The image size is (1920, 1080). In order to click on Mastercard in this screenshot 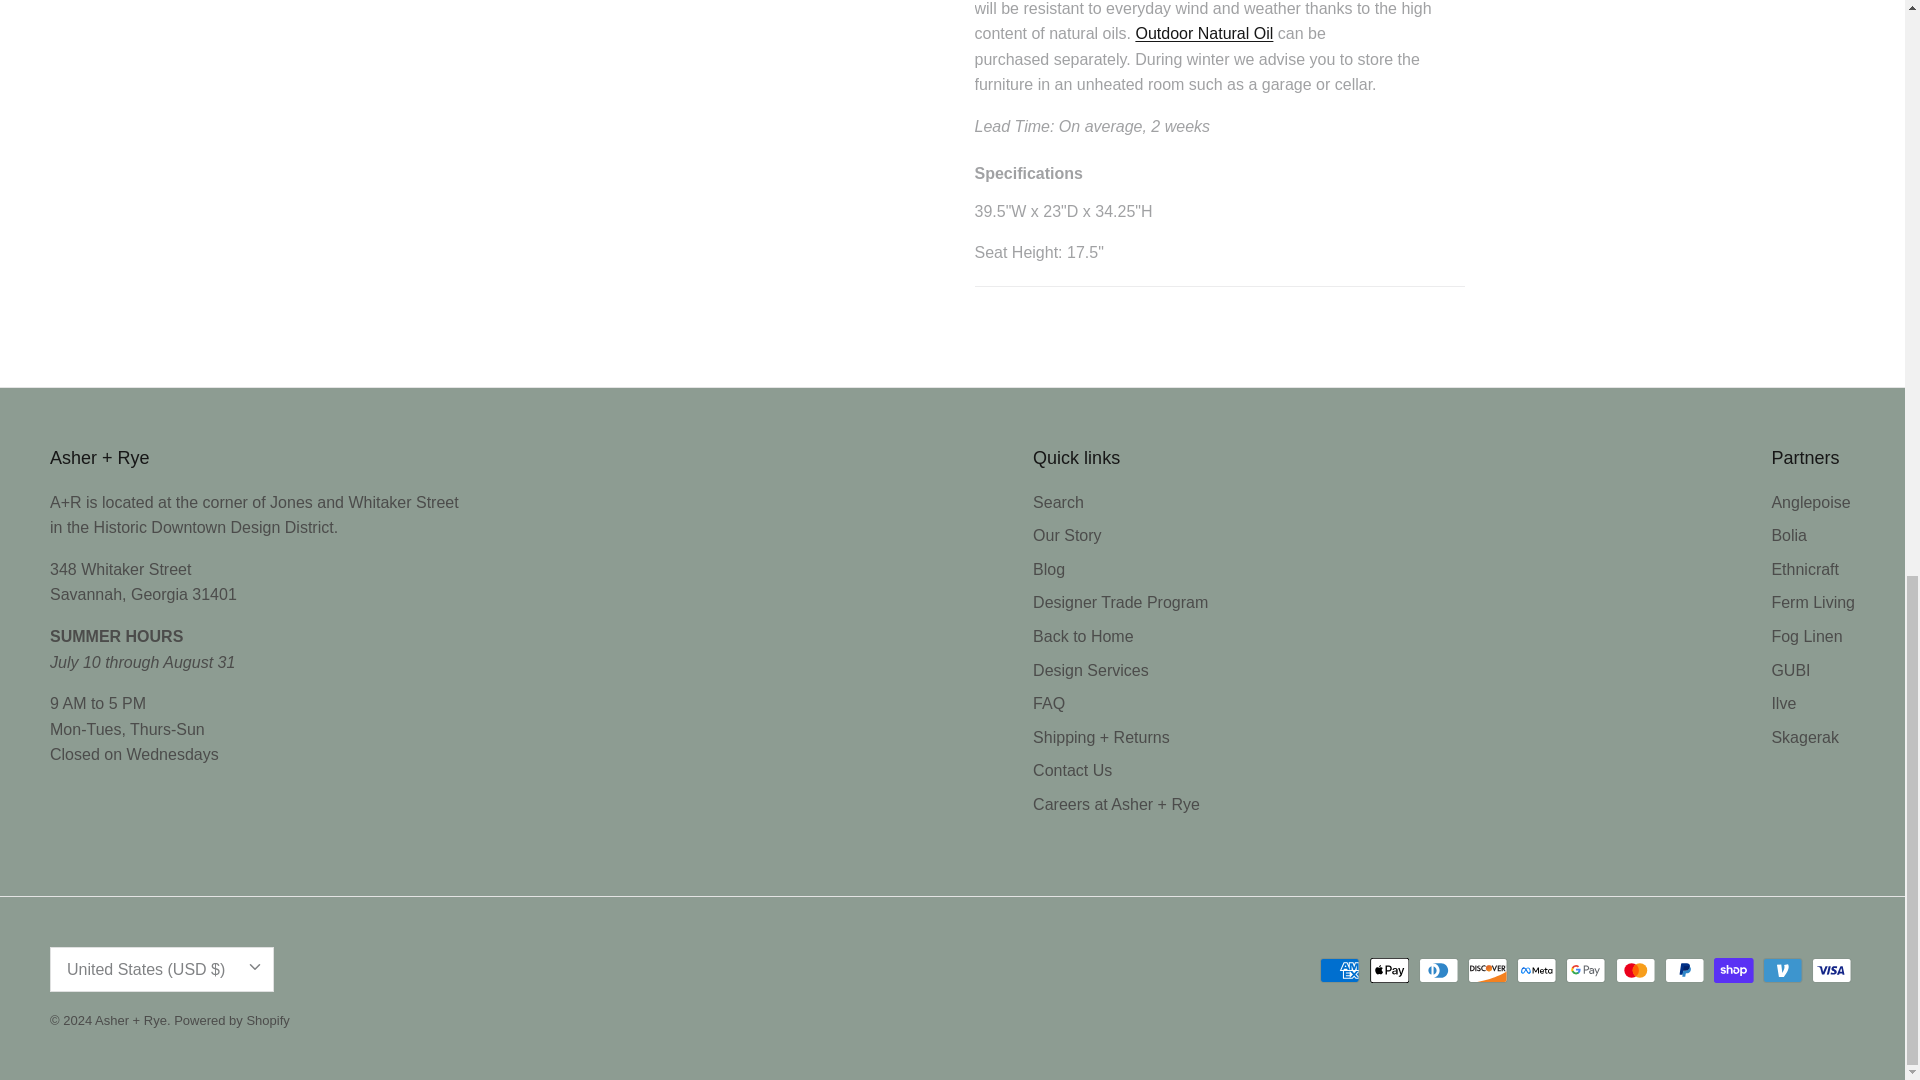, I will do `click(1636, 970)`.